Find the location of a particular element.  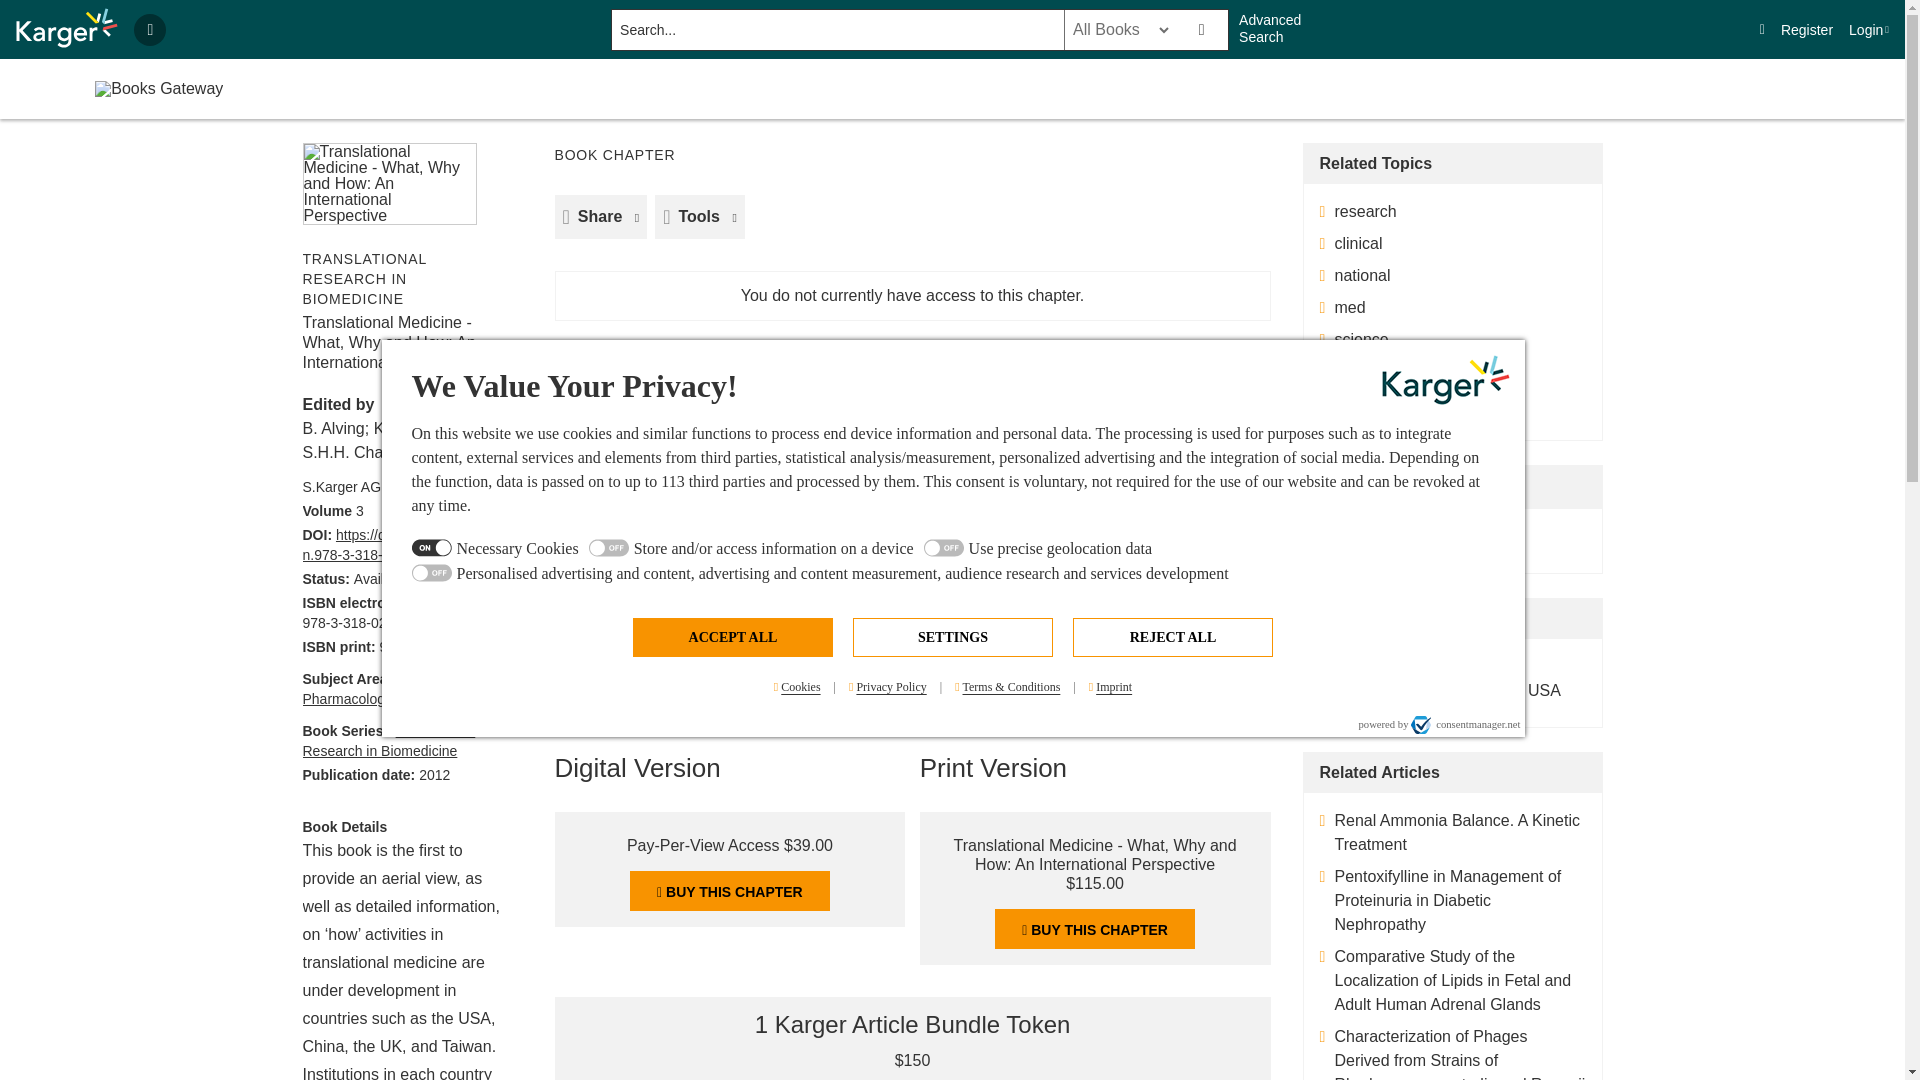

search input is located at coordinates (836, 29).